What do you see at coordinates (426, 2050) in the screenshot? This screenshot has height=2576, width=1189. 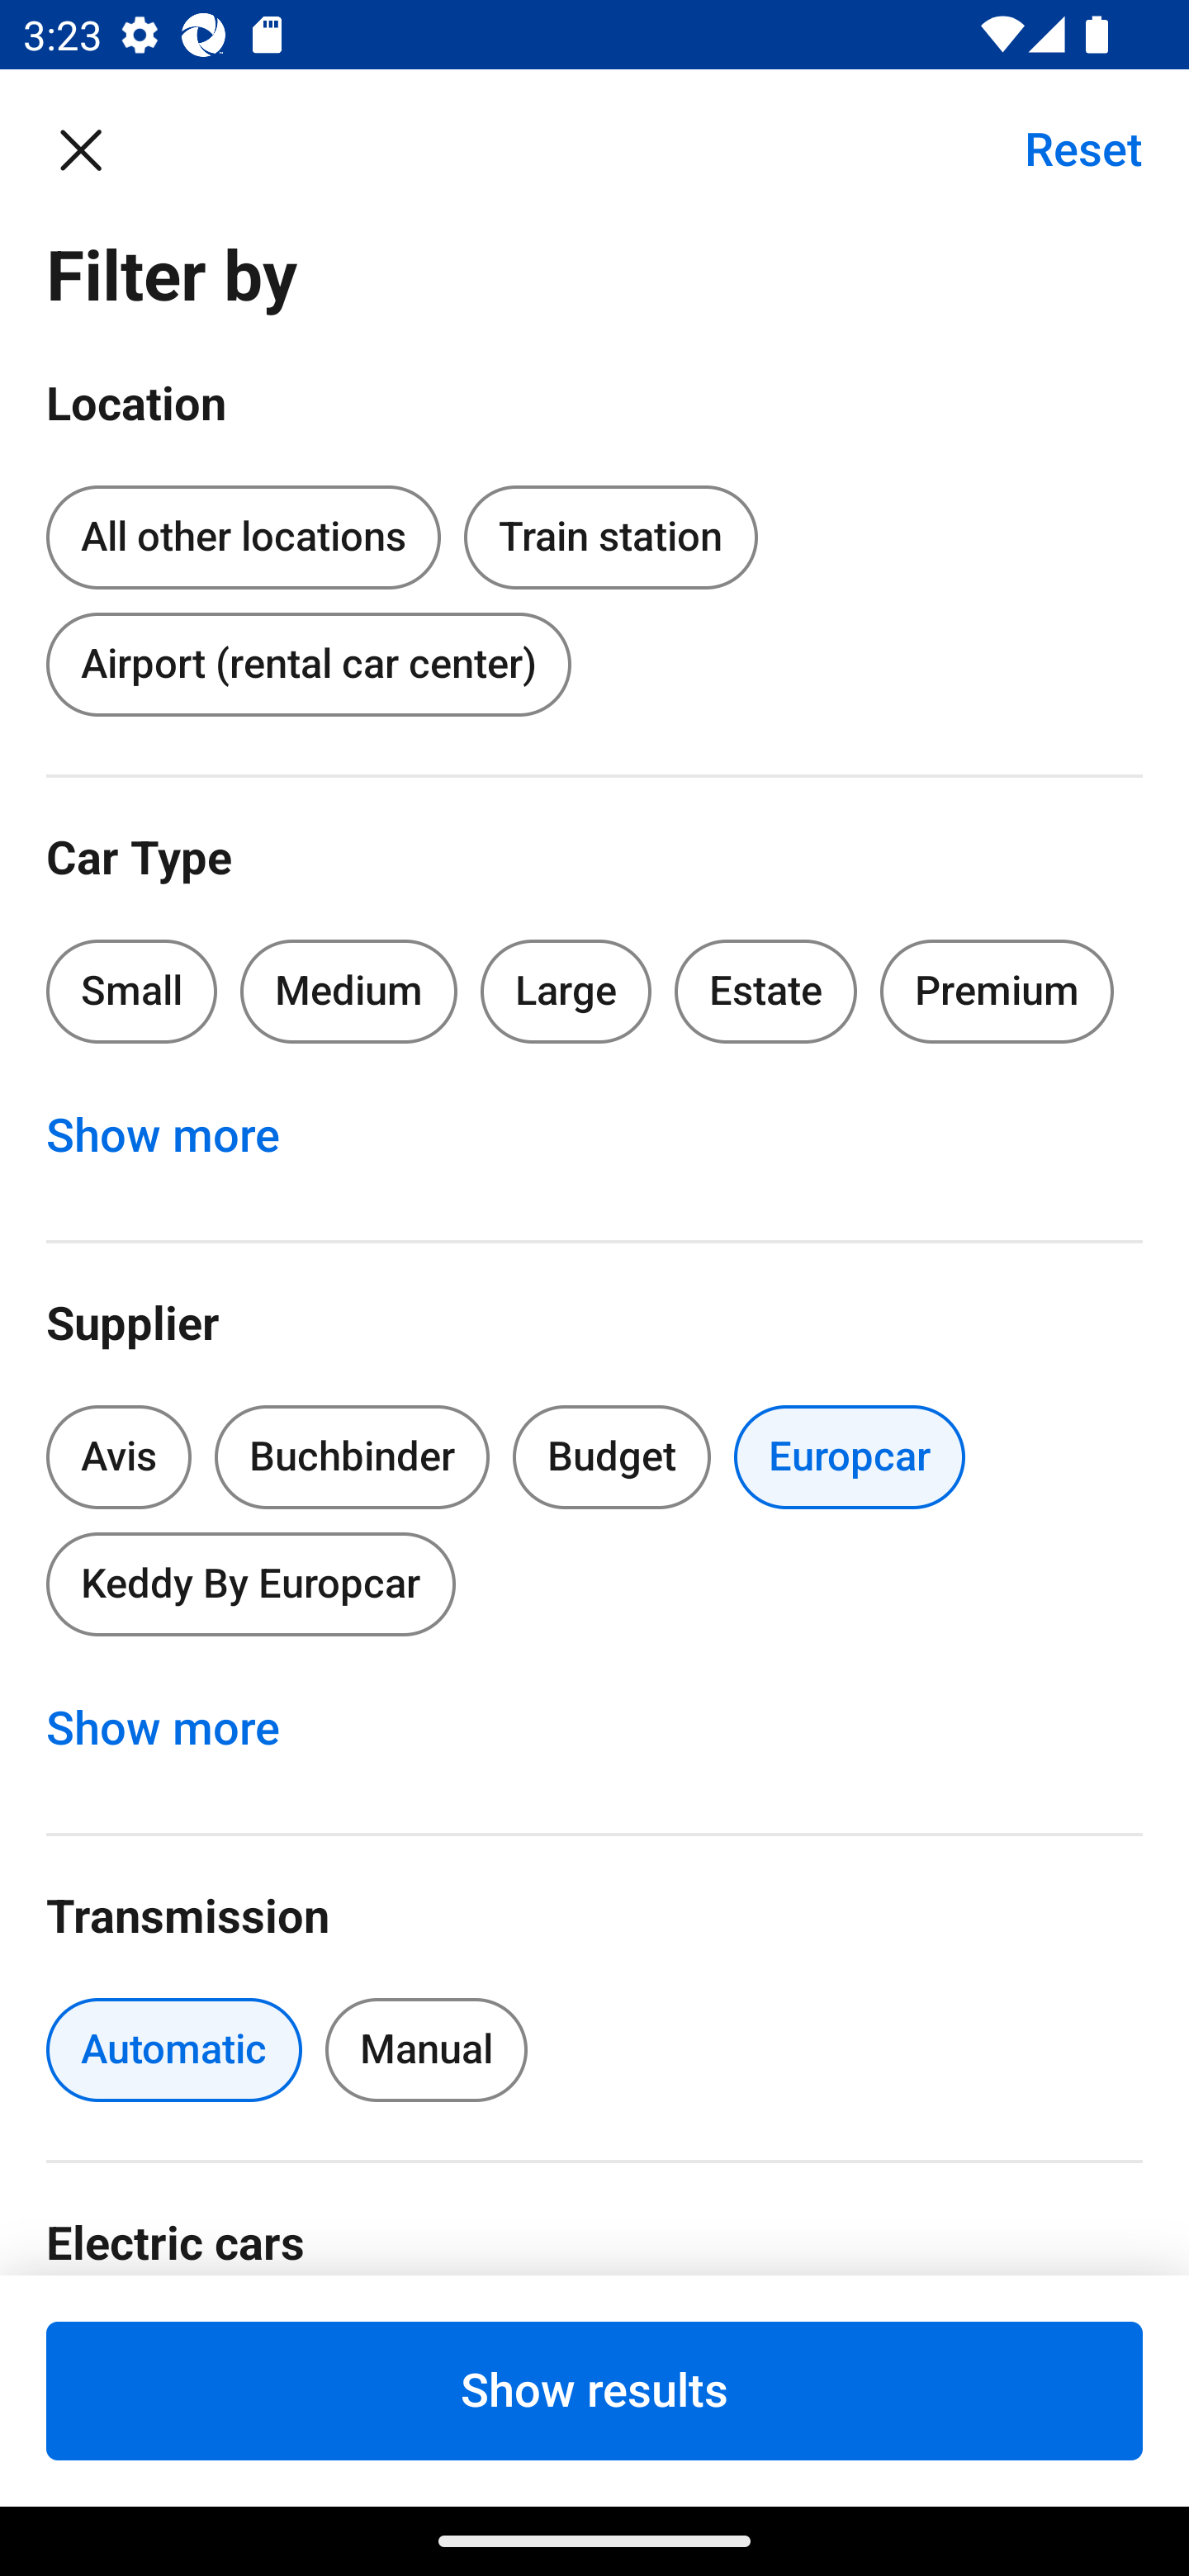 I see `Manual` at bounding box center [426, 2050].